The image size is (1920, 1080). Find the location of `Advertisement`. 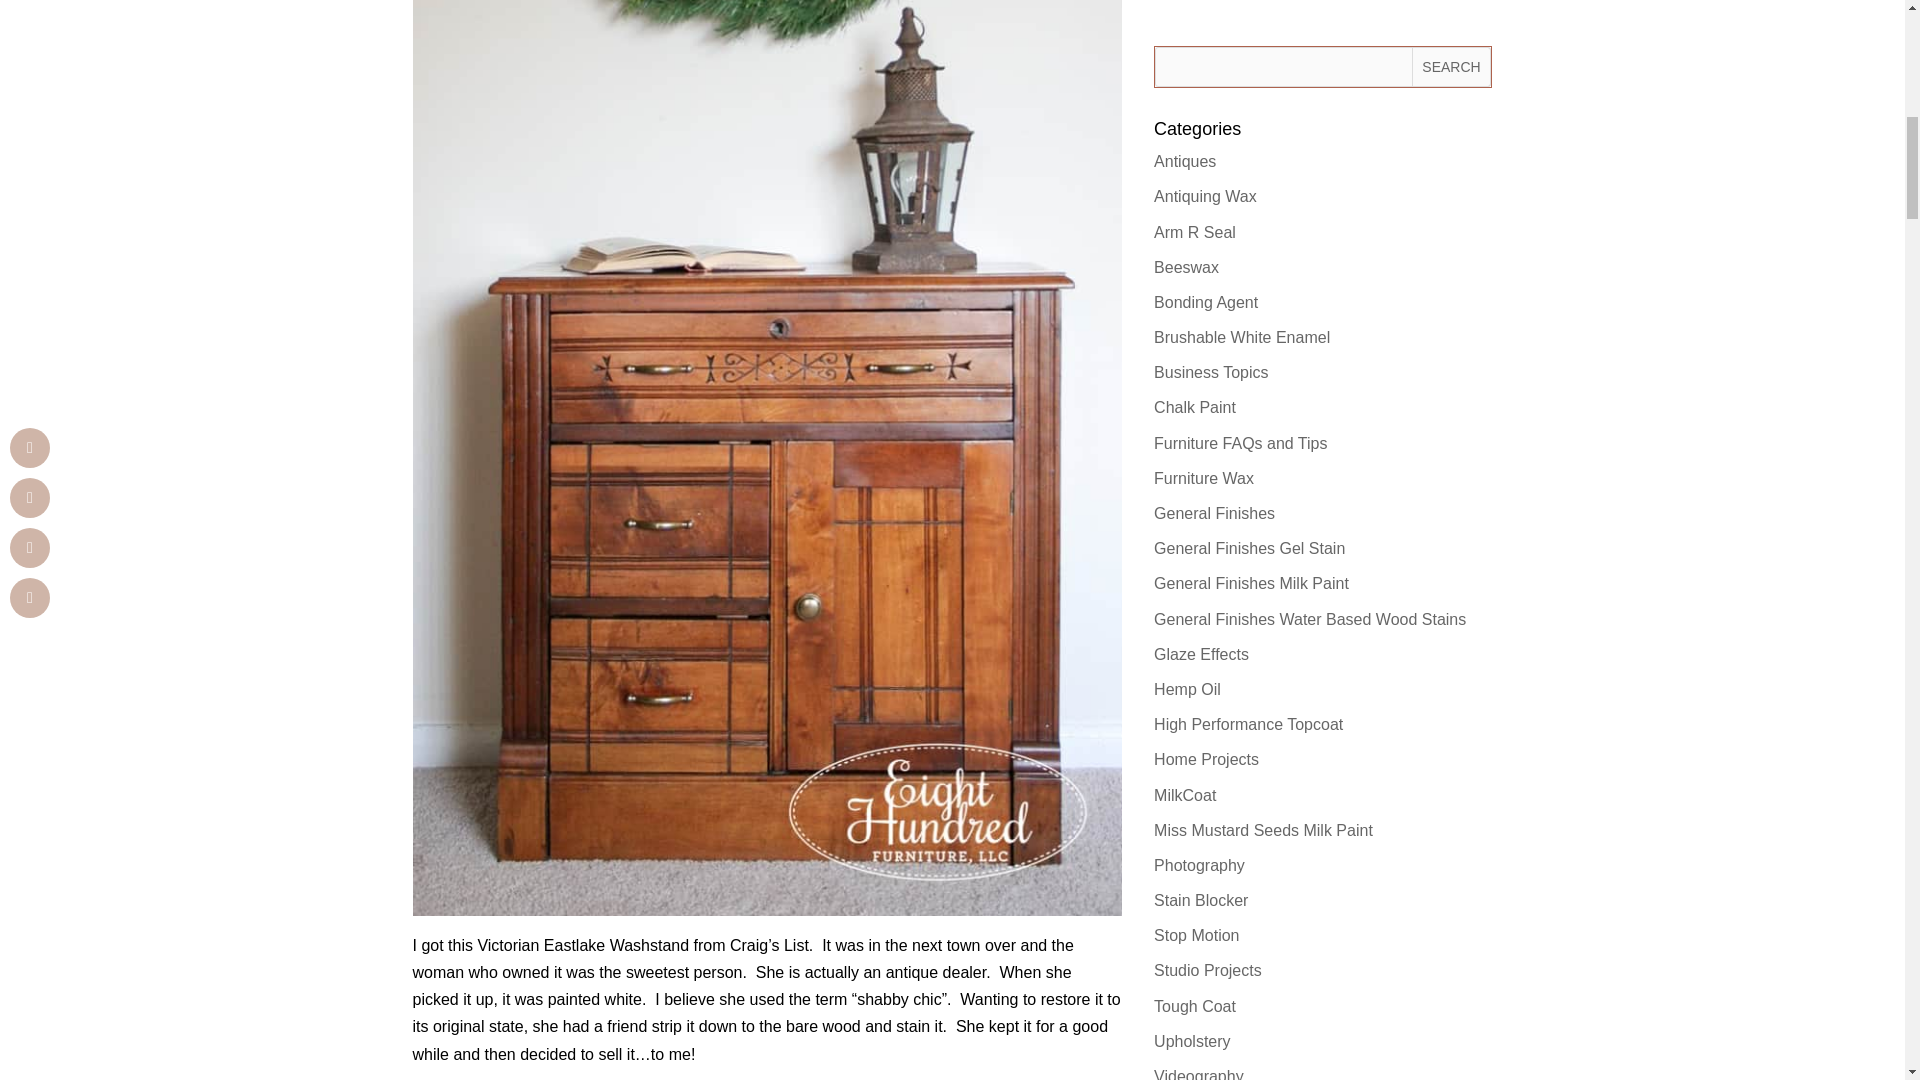

Advertisement is located at coordinates (1322, 6).